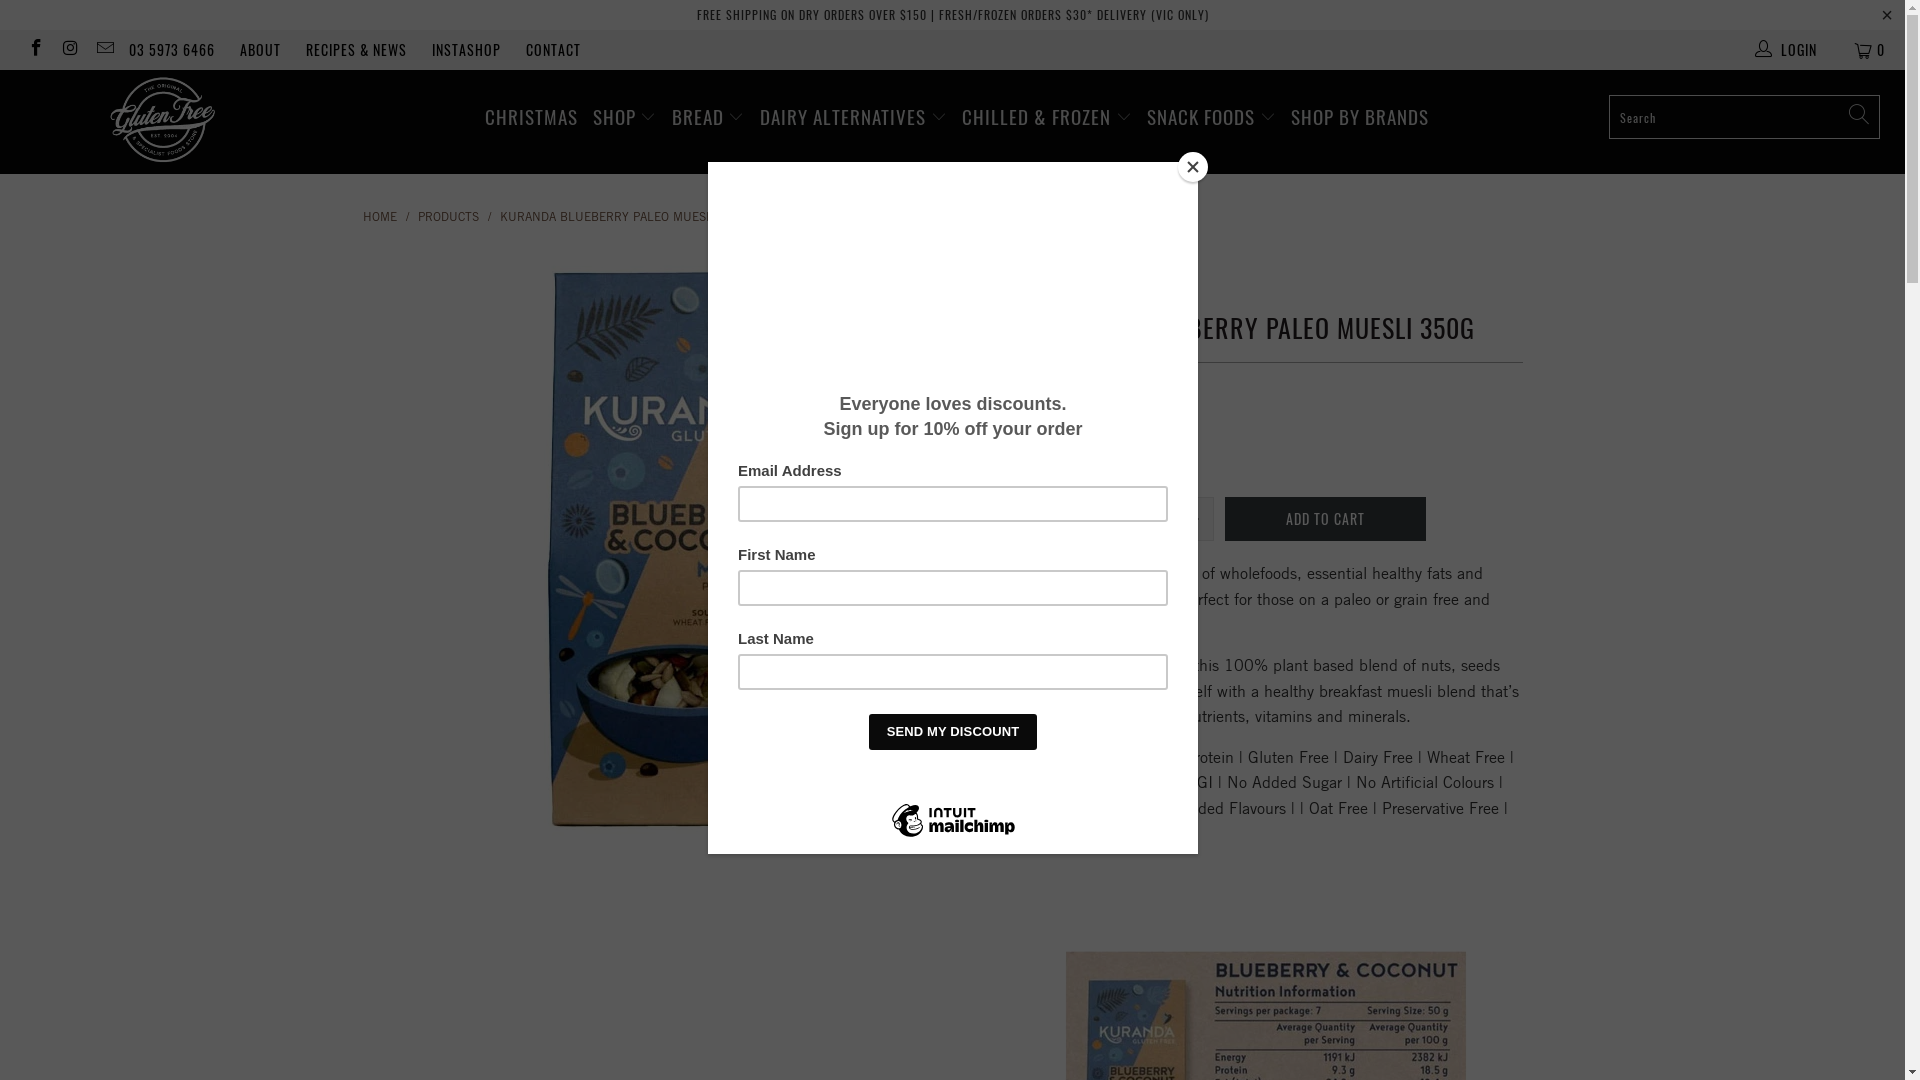 The height and width of the screenshot is (1080, 1920). What do you see at coordinates (35, 50) in the screenshot?
I see `Gluten Free Foods on Facebook` at bounding box center [35, 50].